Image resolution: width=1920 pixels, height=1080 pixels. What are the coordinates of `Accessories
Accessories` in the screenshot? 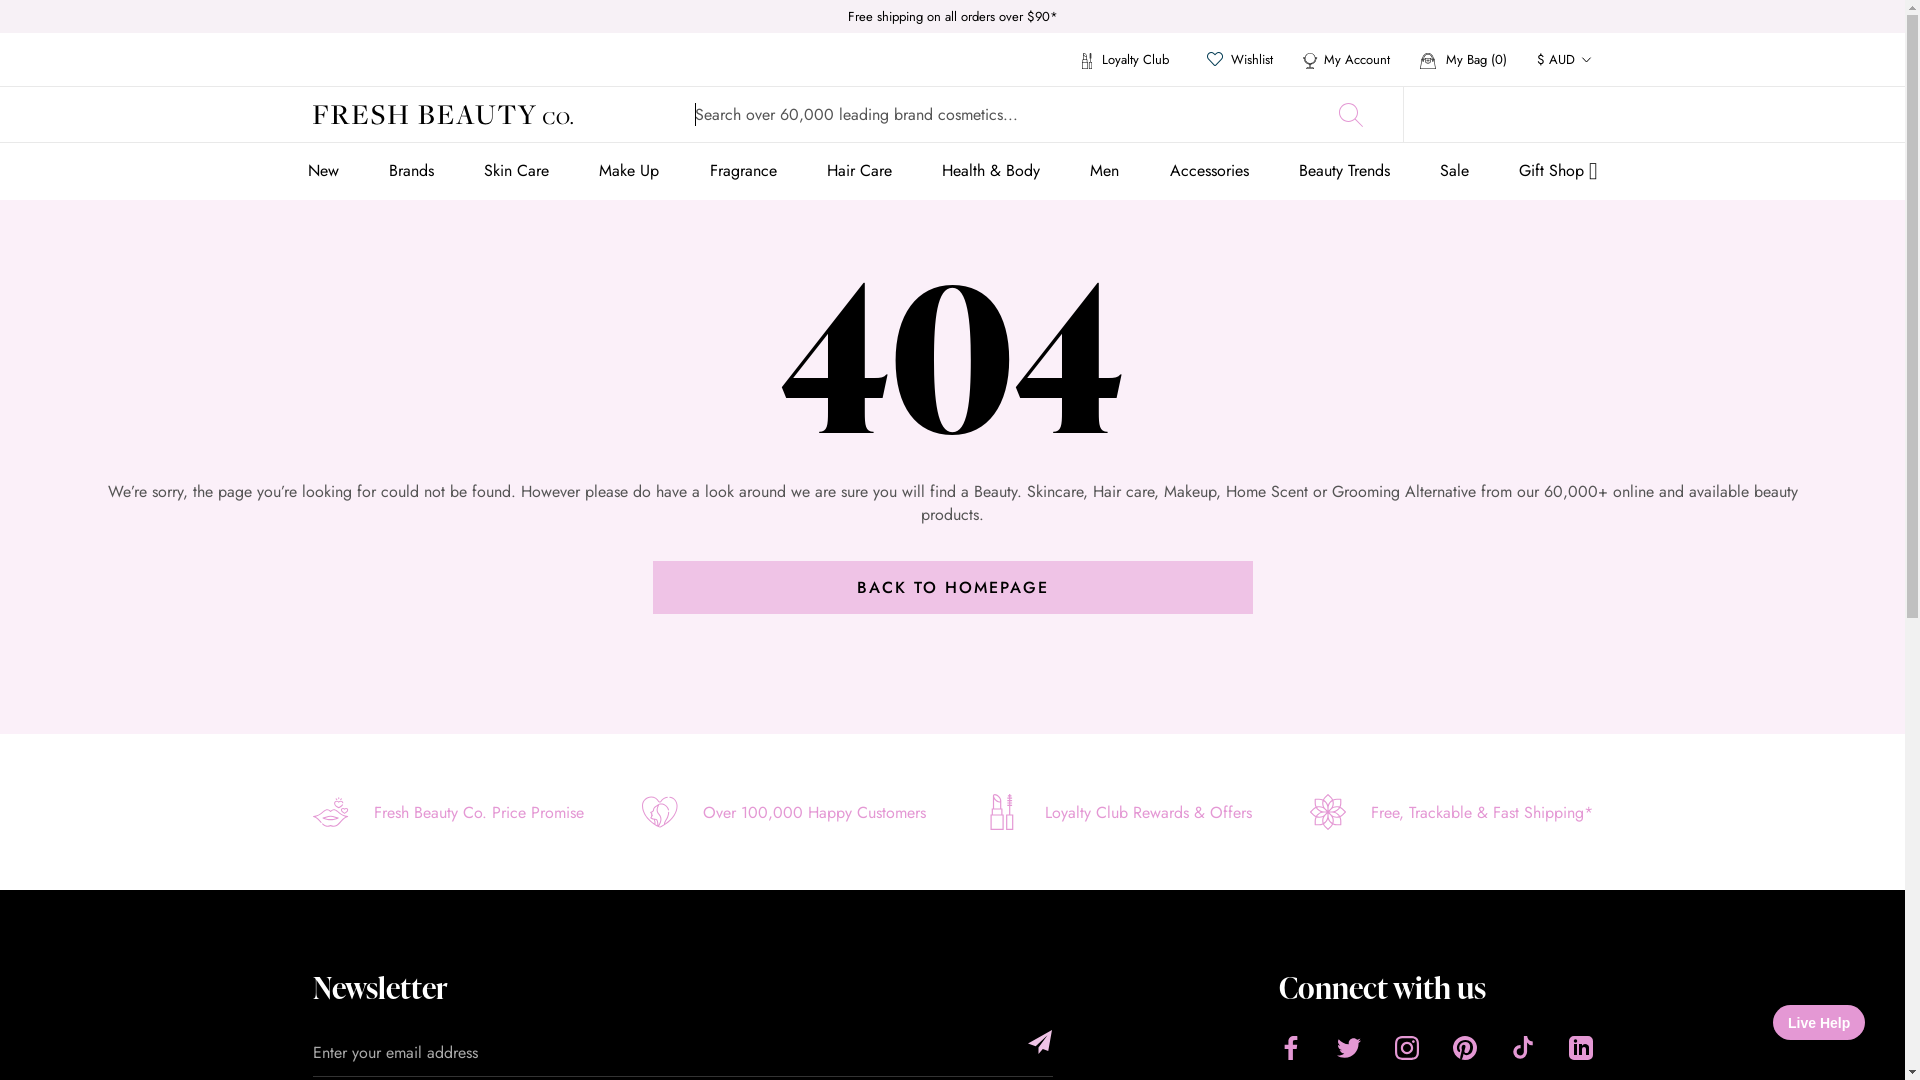 It's located at (1210, 170).